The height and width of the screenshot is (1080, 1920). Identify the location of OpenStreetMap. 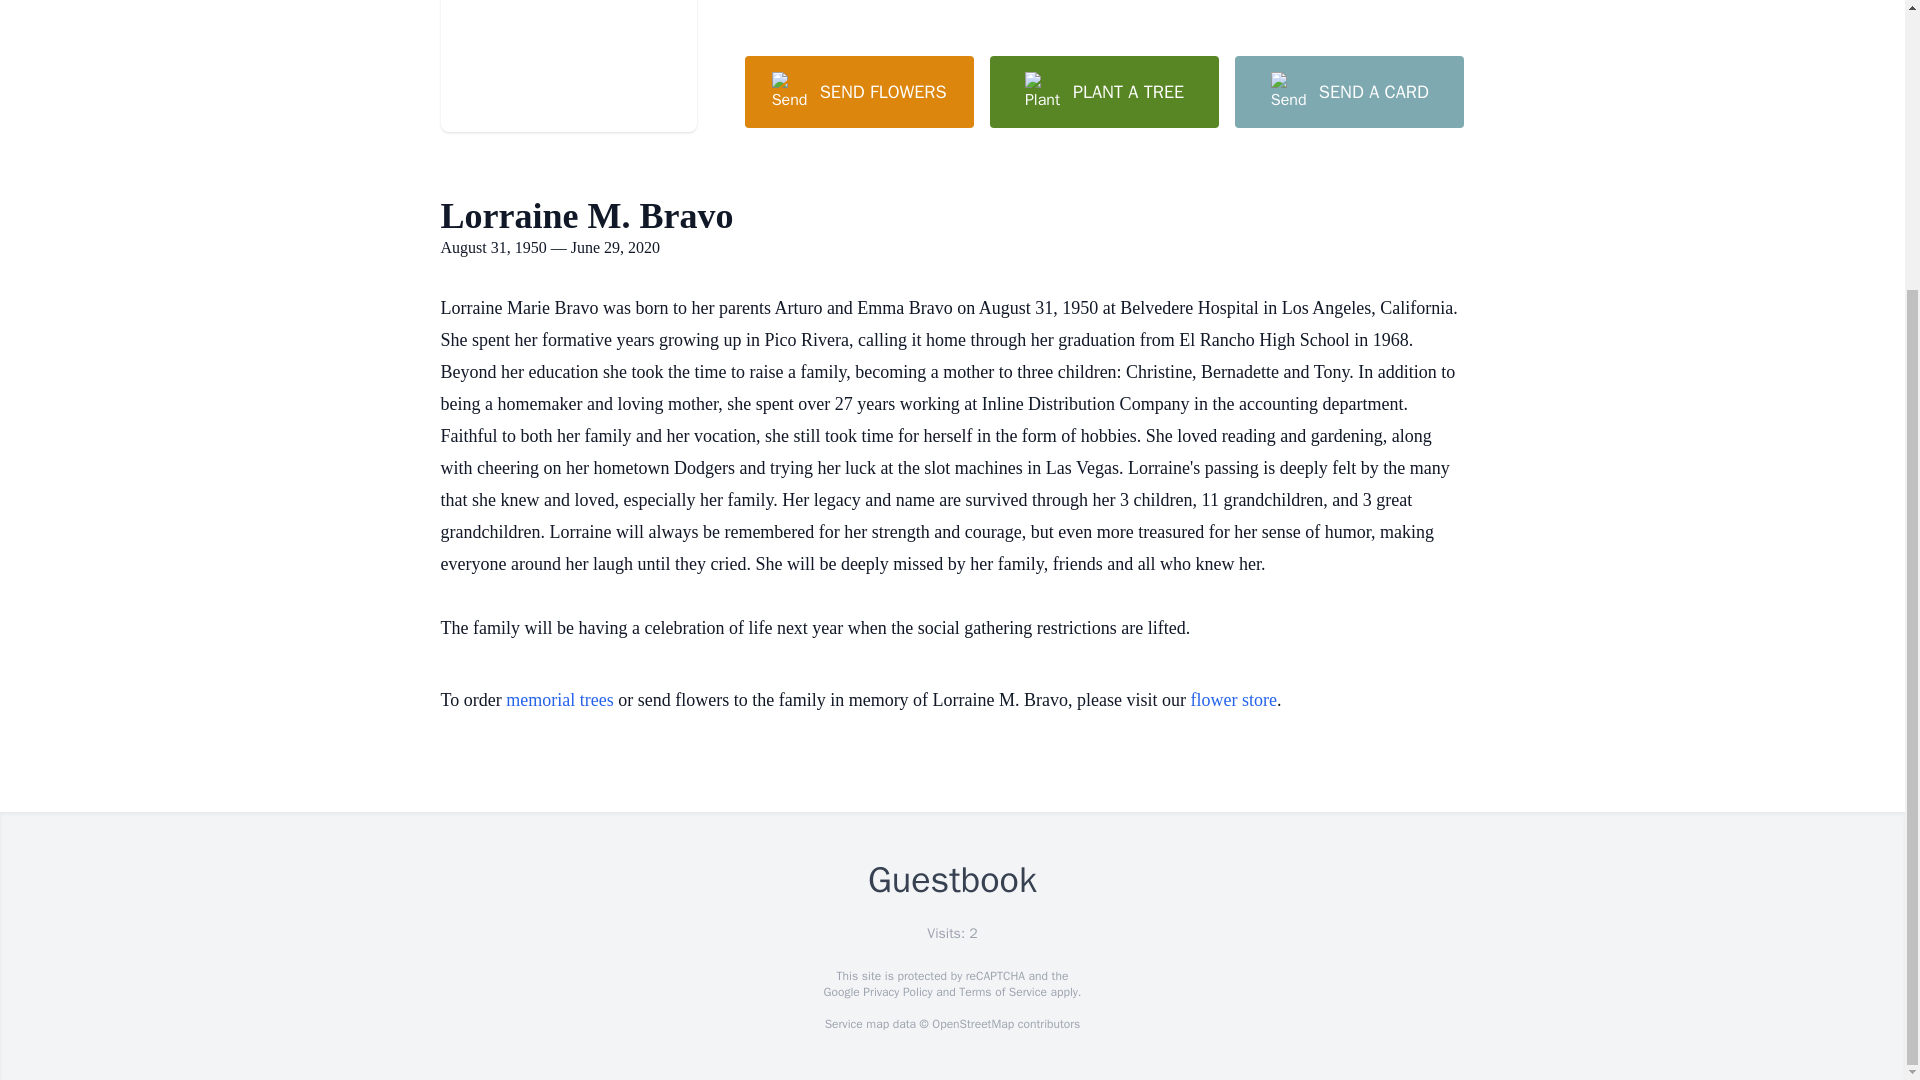
(972, 1024).